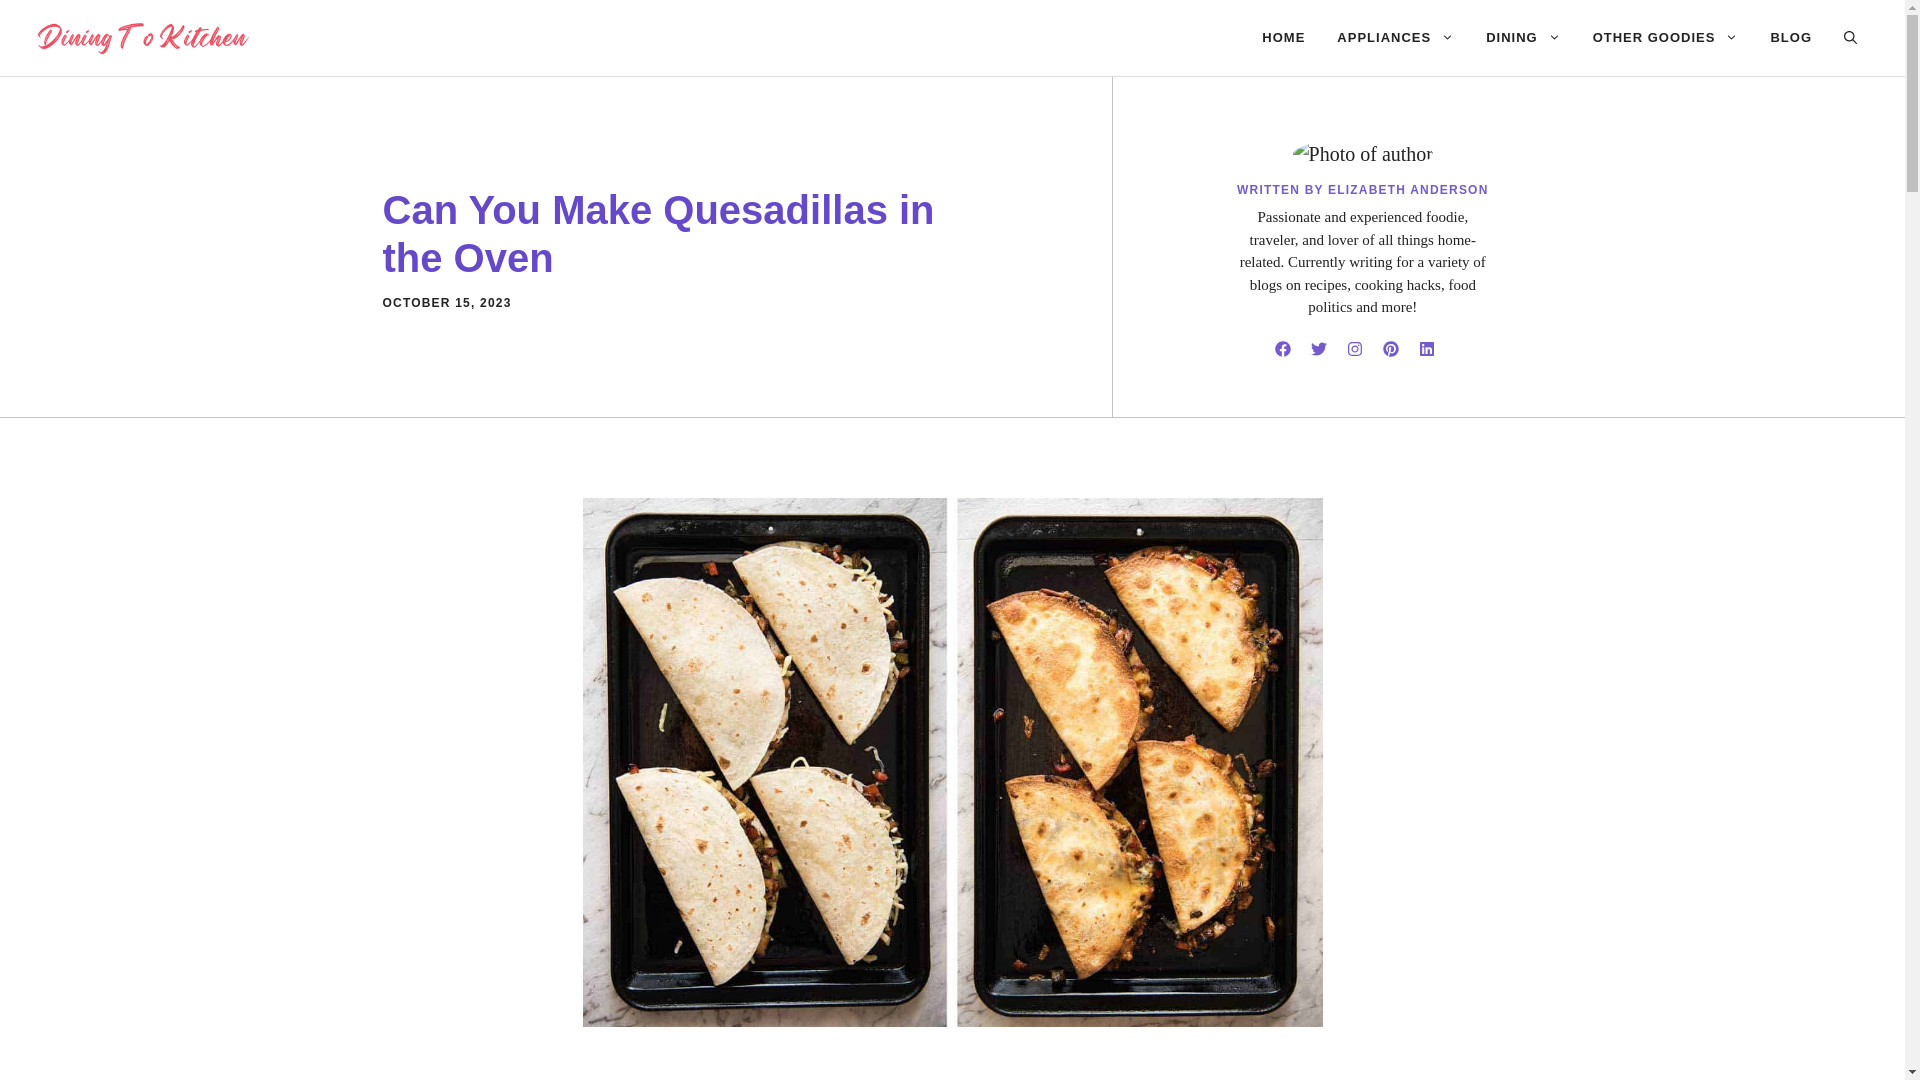 Image resolution: width=1920 pixels, height=1080 pixels. I want to click on BLOG, so click(1790, 38).